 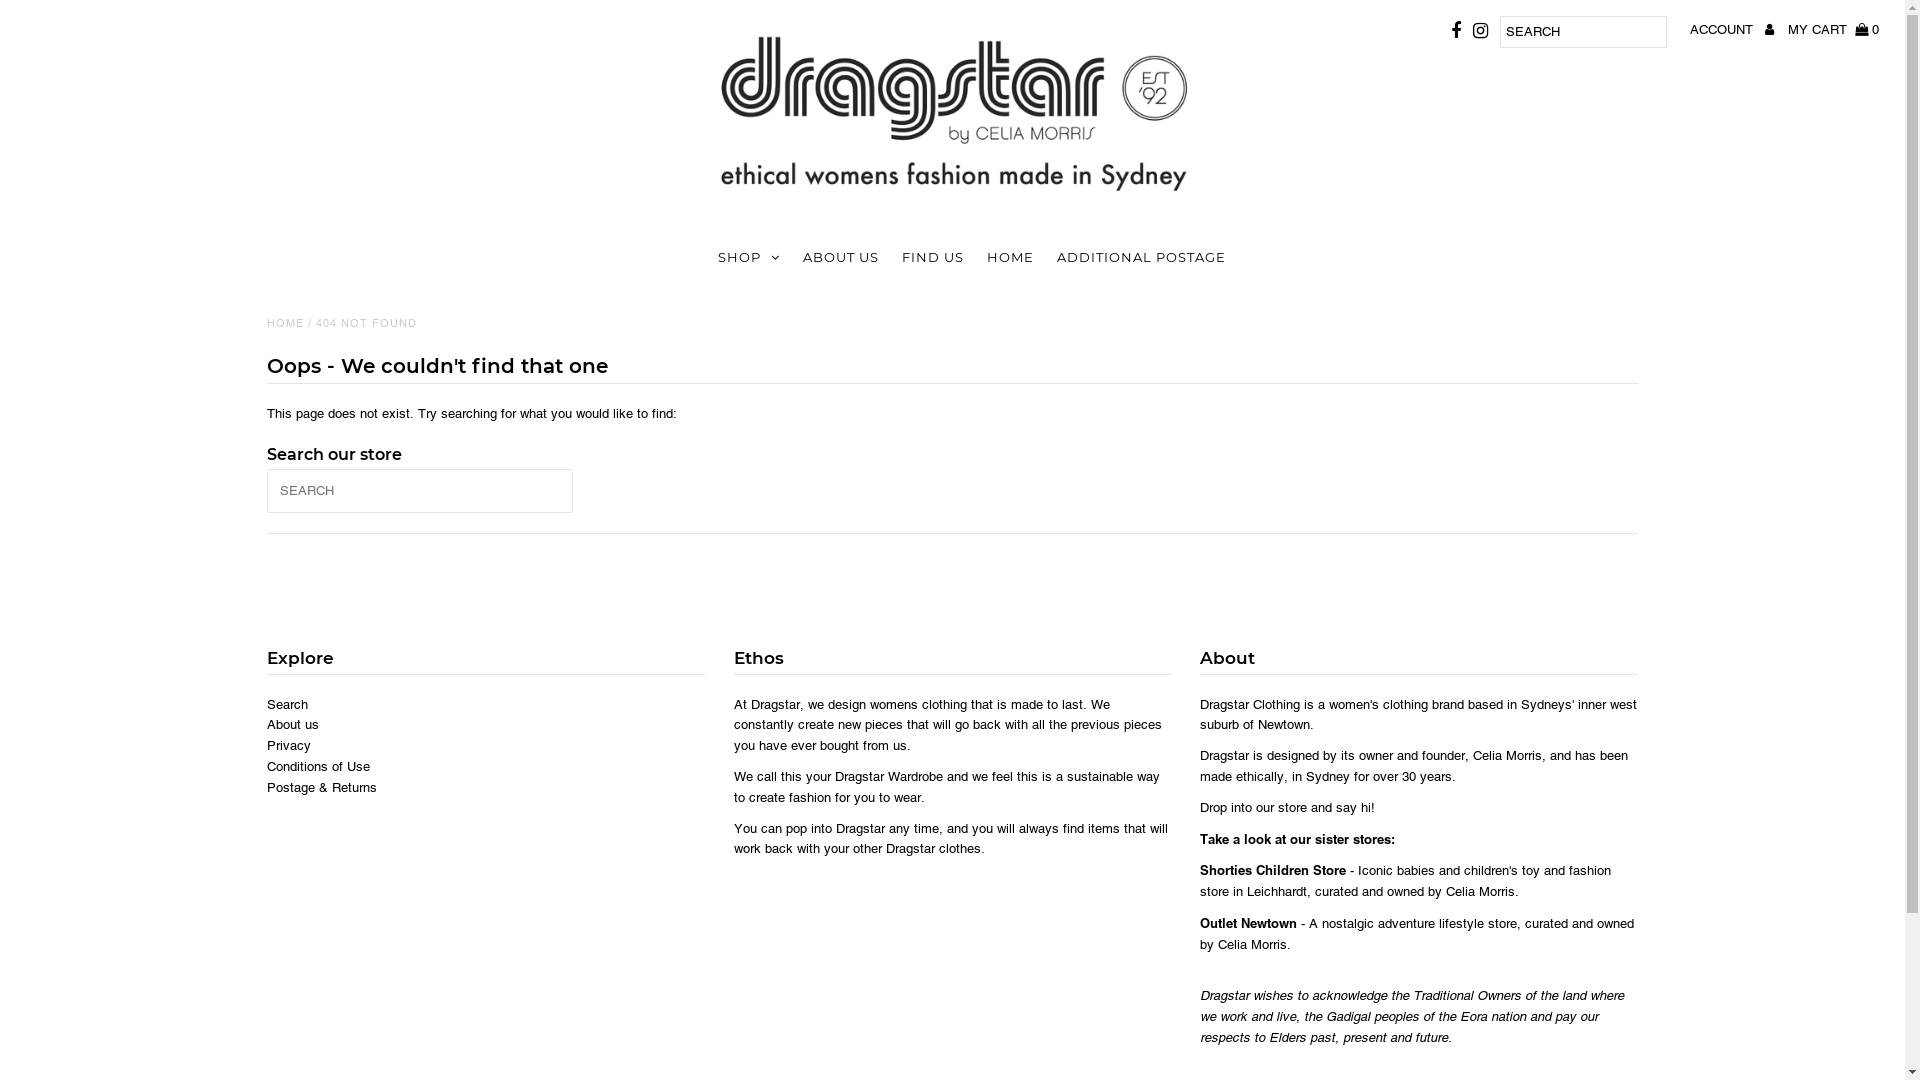 I want to click on Outlet Newtown, so click(x=1248, y=924).